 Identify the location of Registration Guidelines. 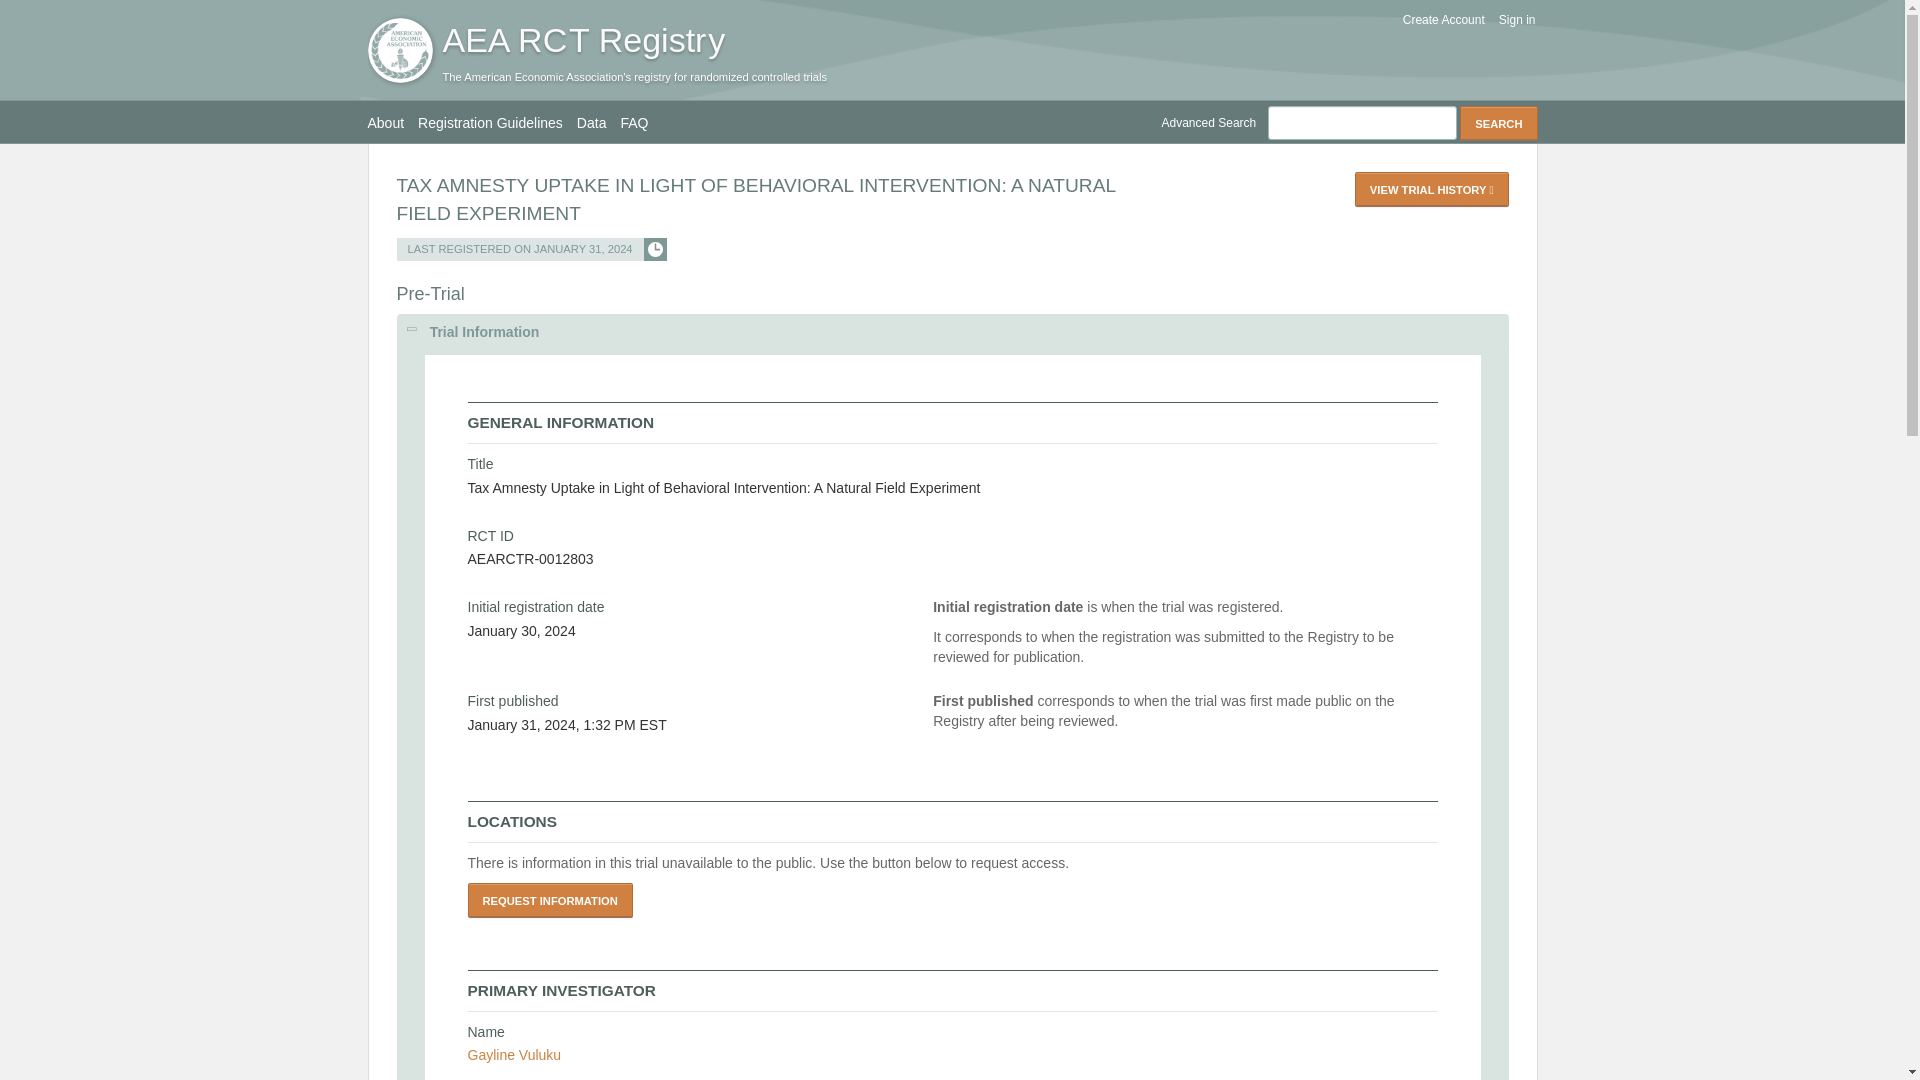
(498, 122).